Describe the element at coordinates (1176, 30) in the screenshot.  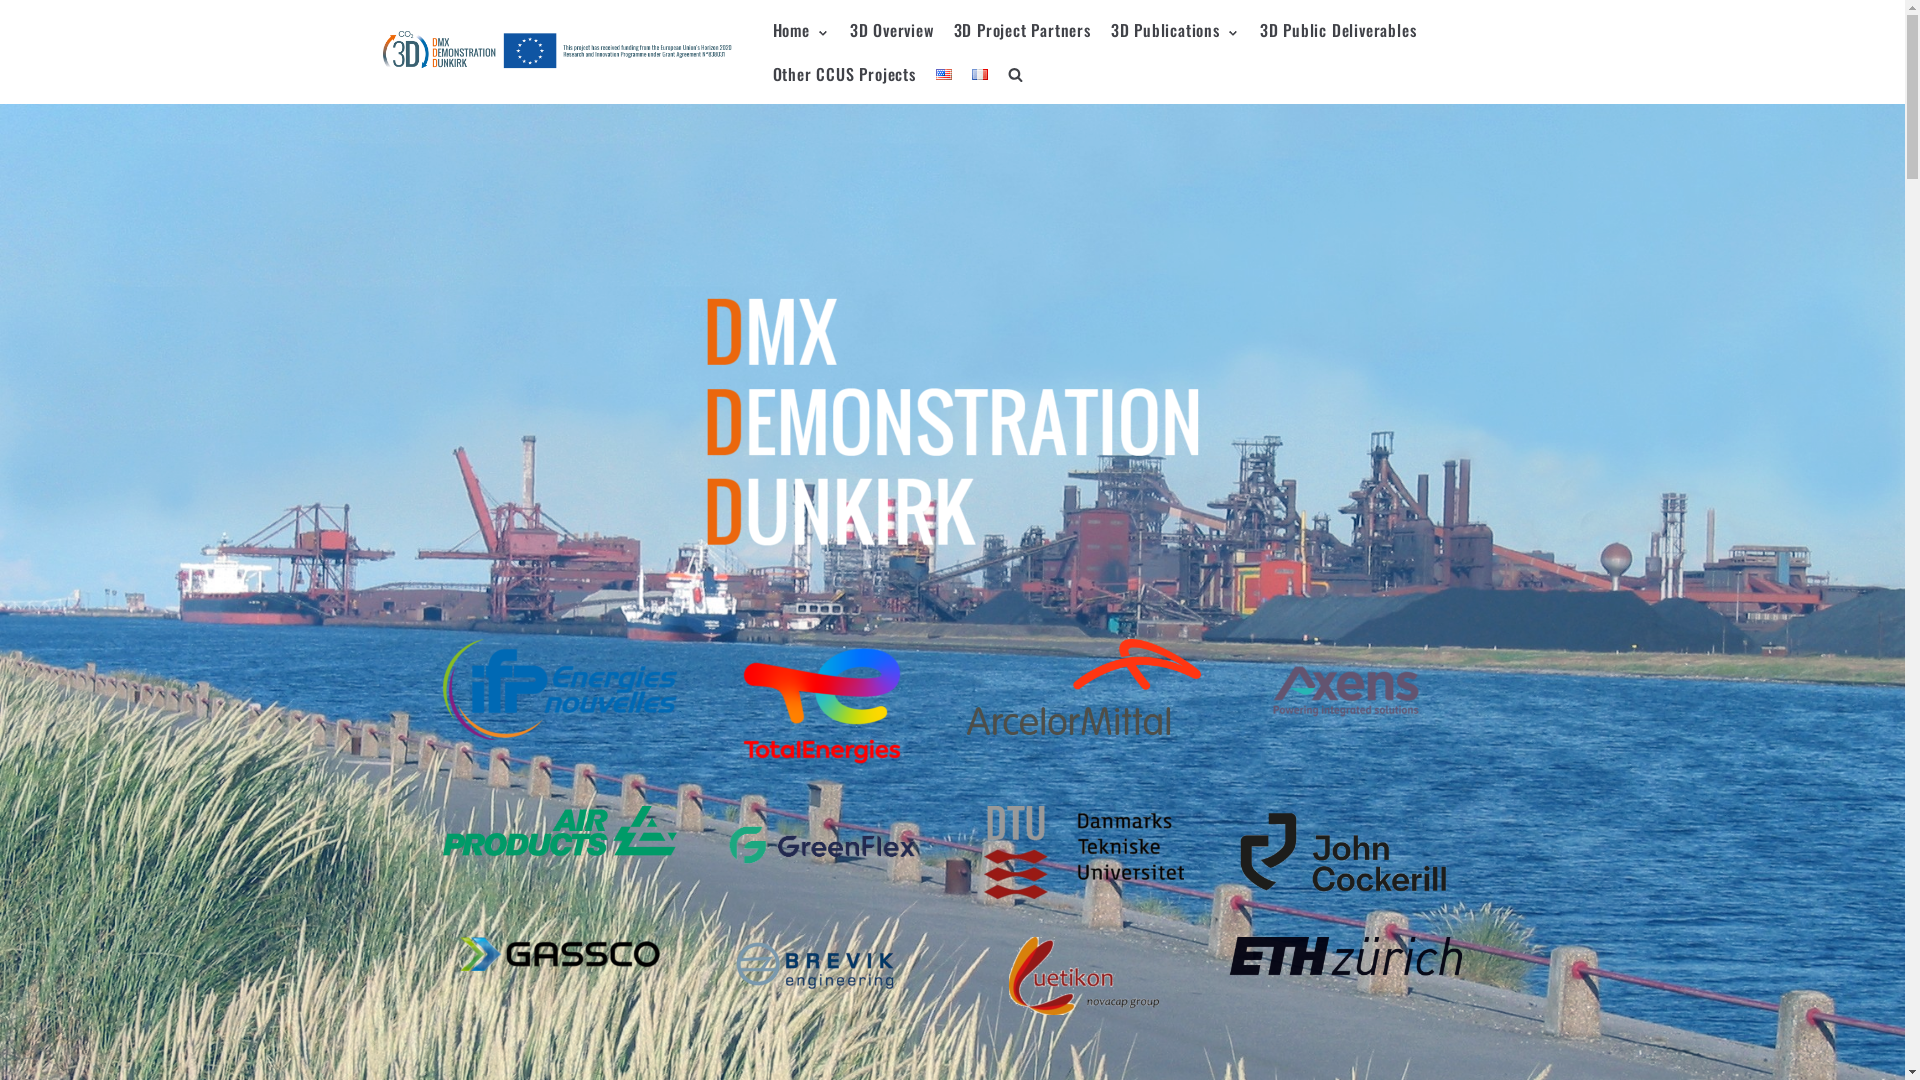
I see `3D Publications` at that location.